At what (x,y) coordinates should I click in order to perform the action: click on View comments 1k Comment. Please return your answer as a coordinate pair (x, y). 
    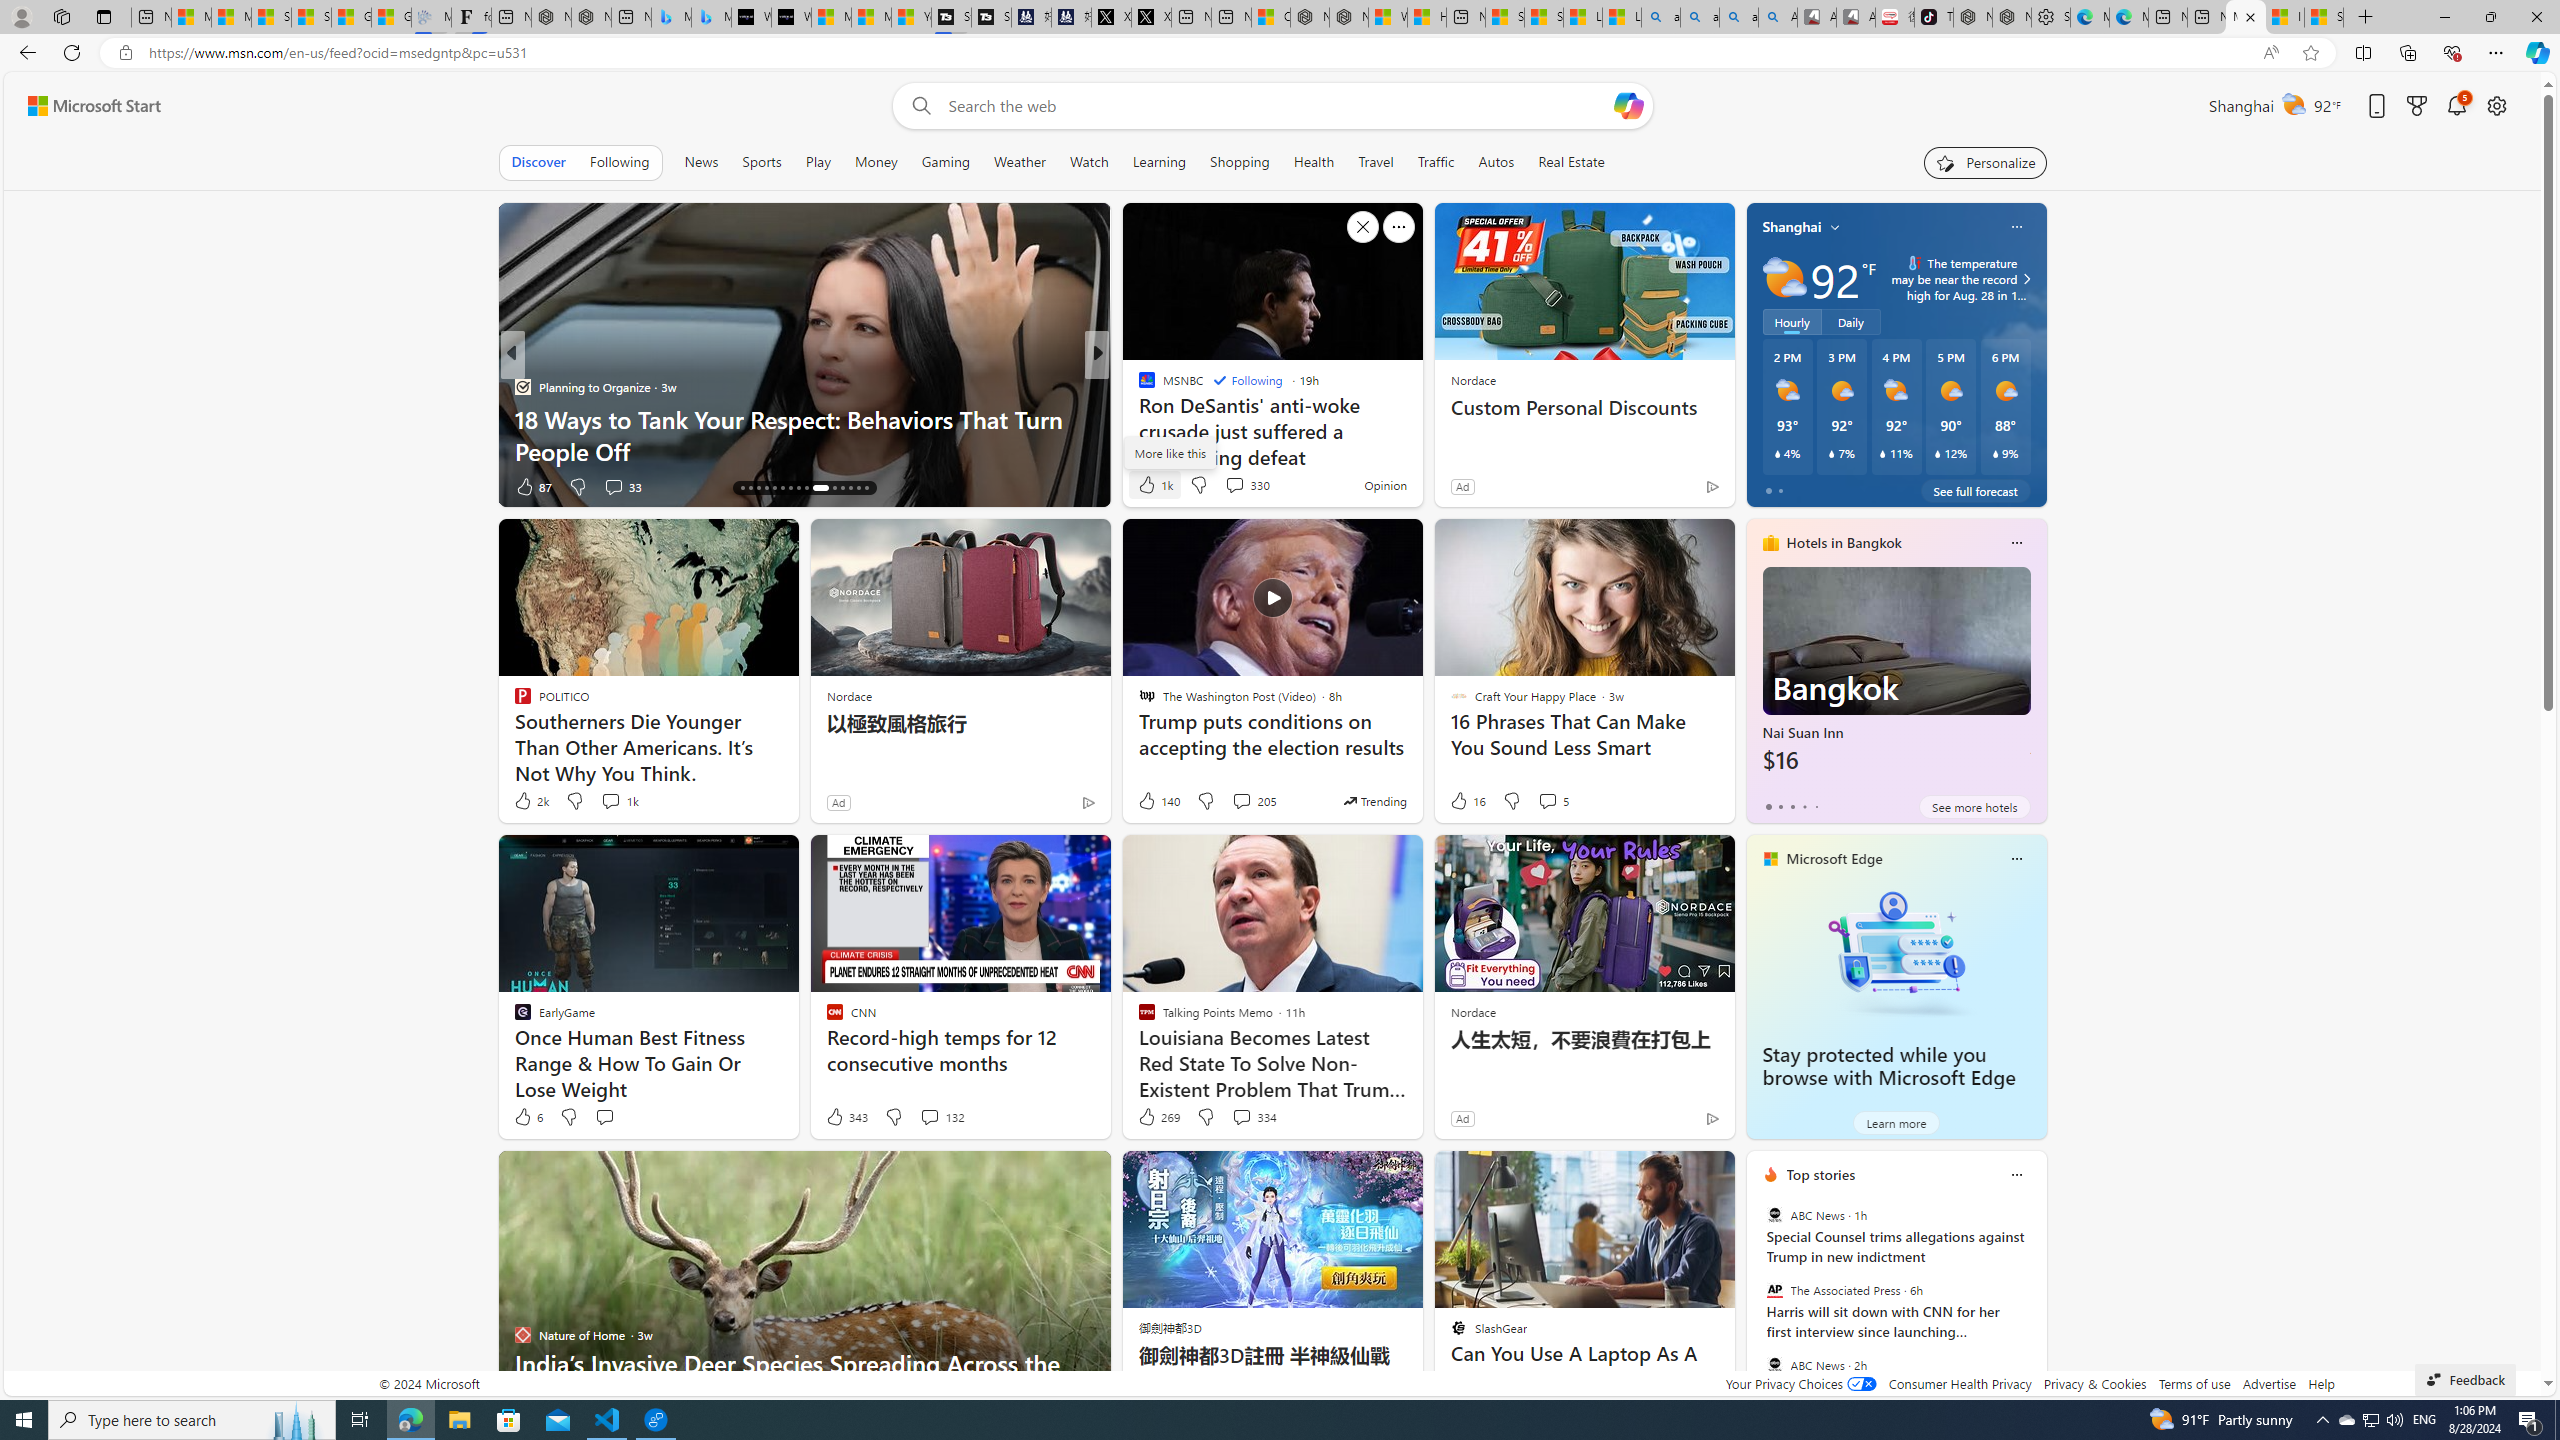
    Looking at the image, I should click on (610, 800).